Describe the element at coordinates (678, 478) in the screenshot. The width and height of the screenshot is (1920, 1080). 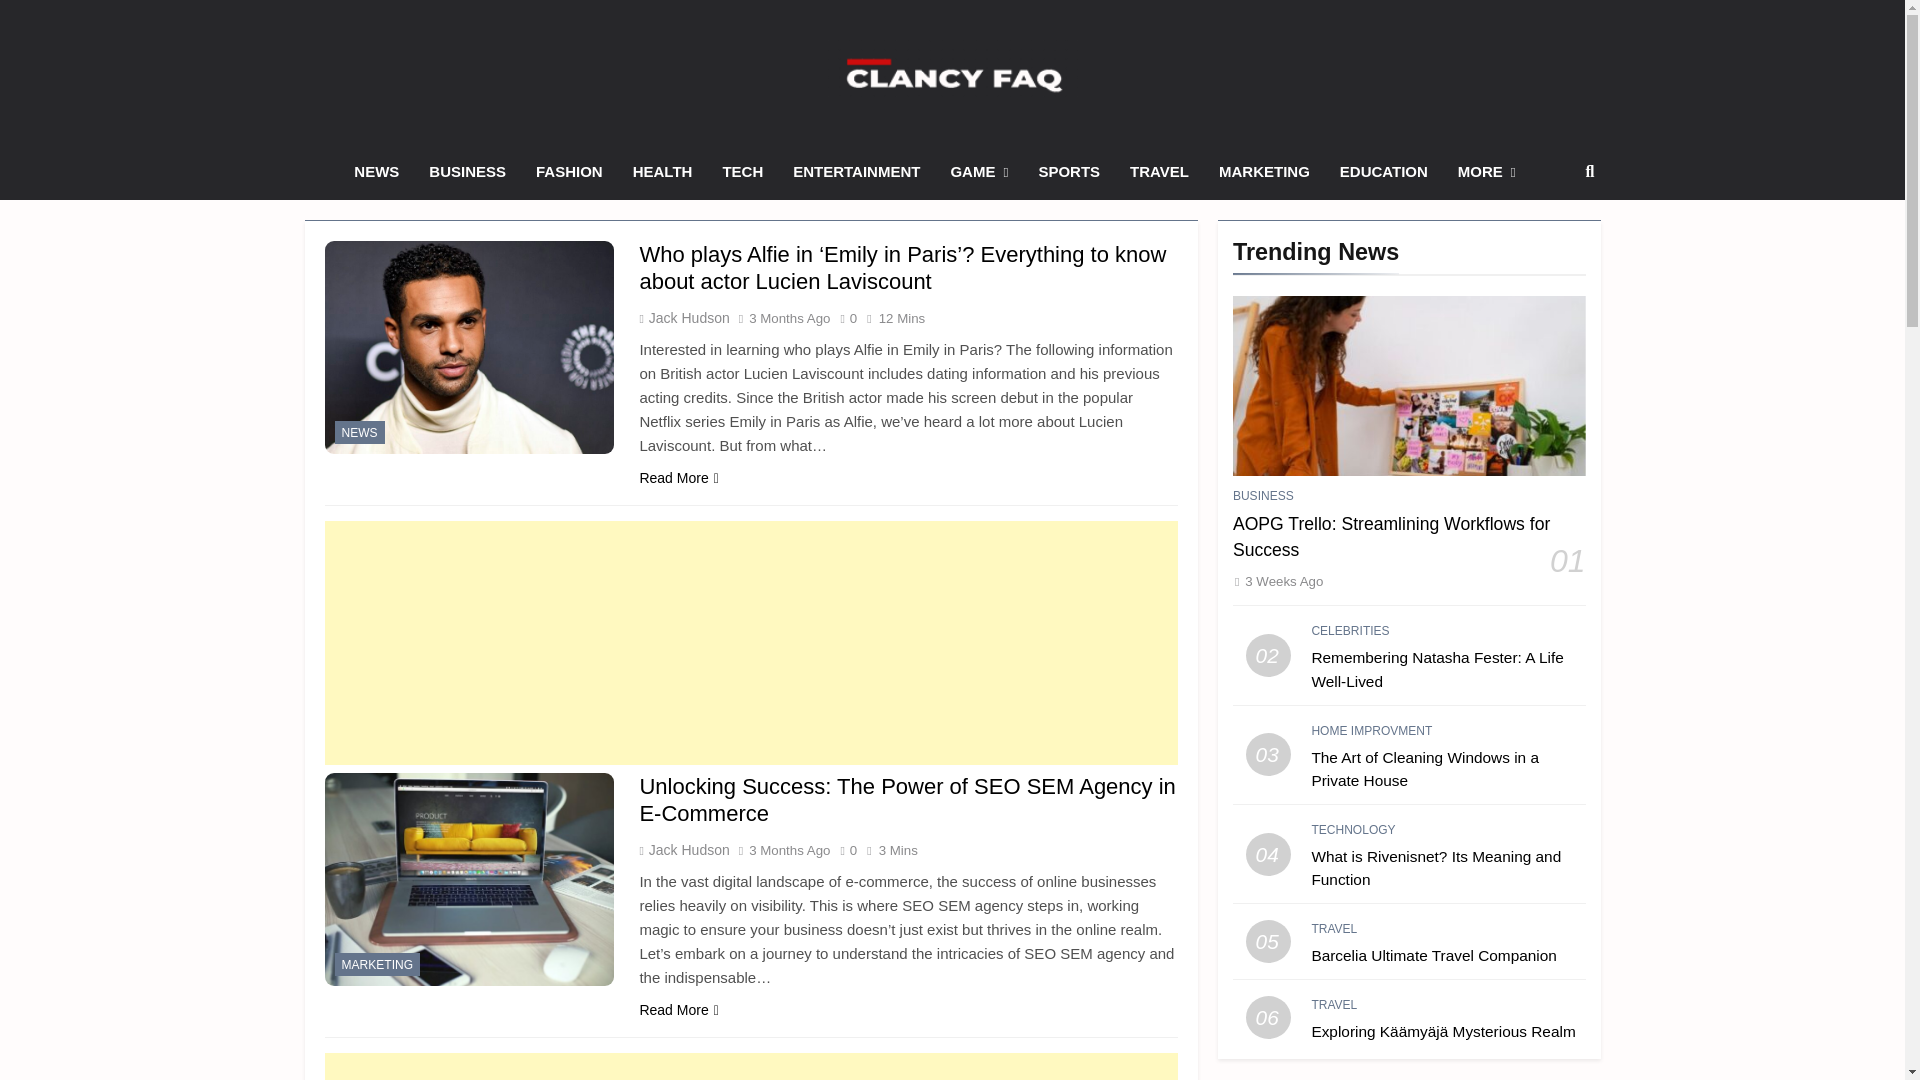
I see `Read More` at that location.